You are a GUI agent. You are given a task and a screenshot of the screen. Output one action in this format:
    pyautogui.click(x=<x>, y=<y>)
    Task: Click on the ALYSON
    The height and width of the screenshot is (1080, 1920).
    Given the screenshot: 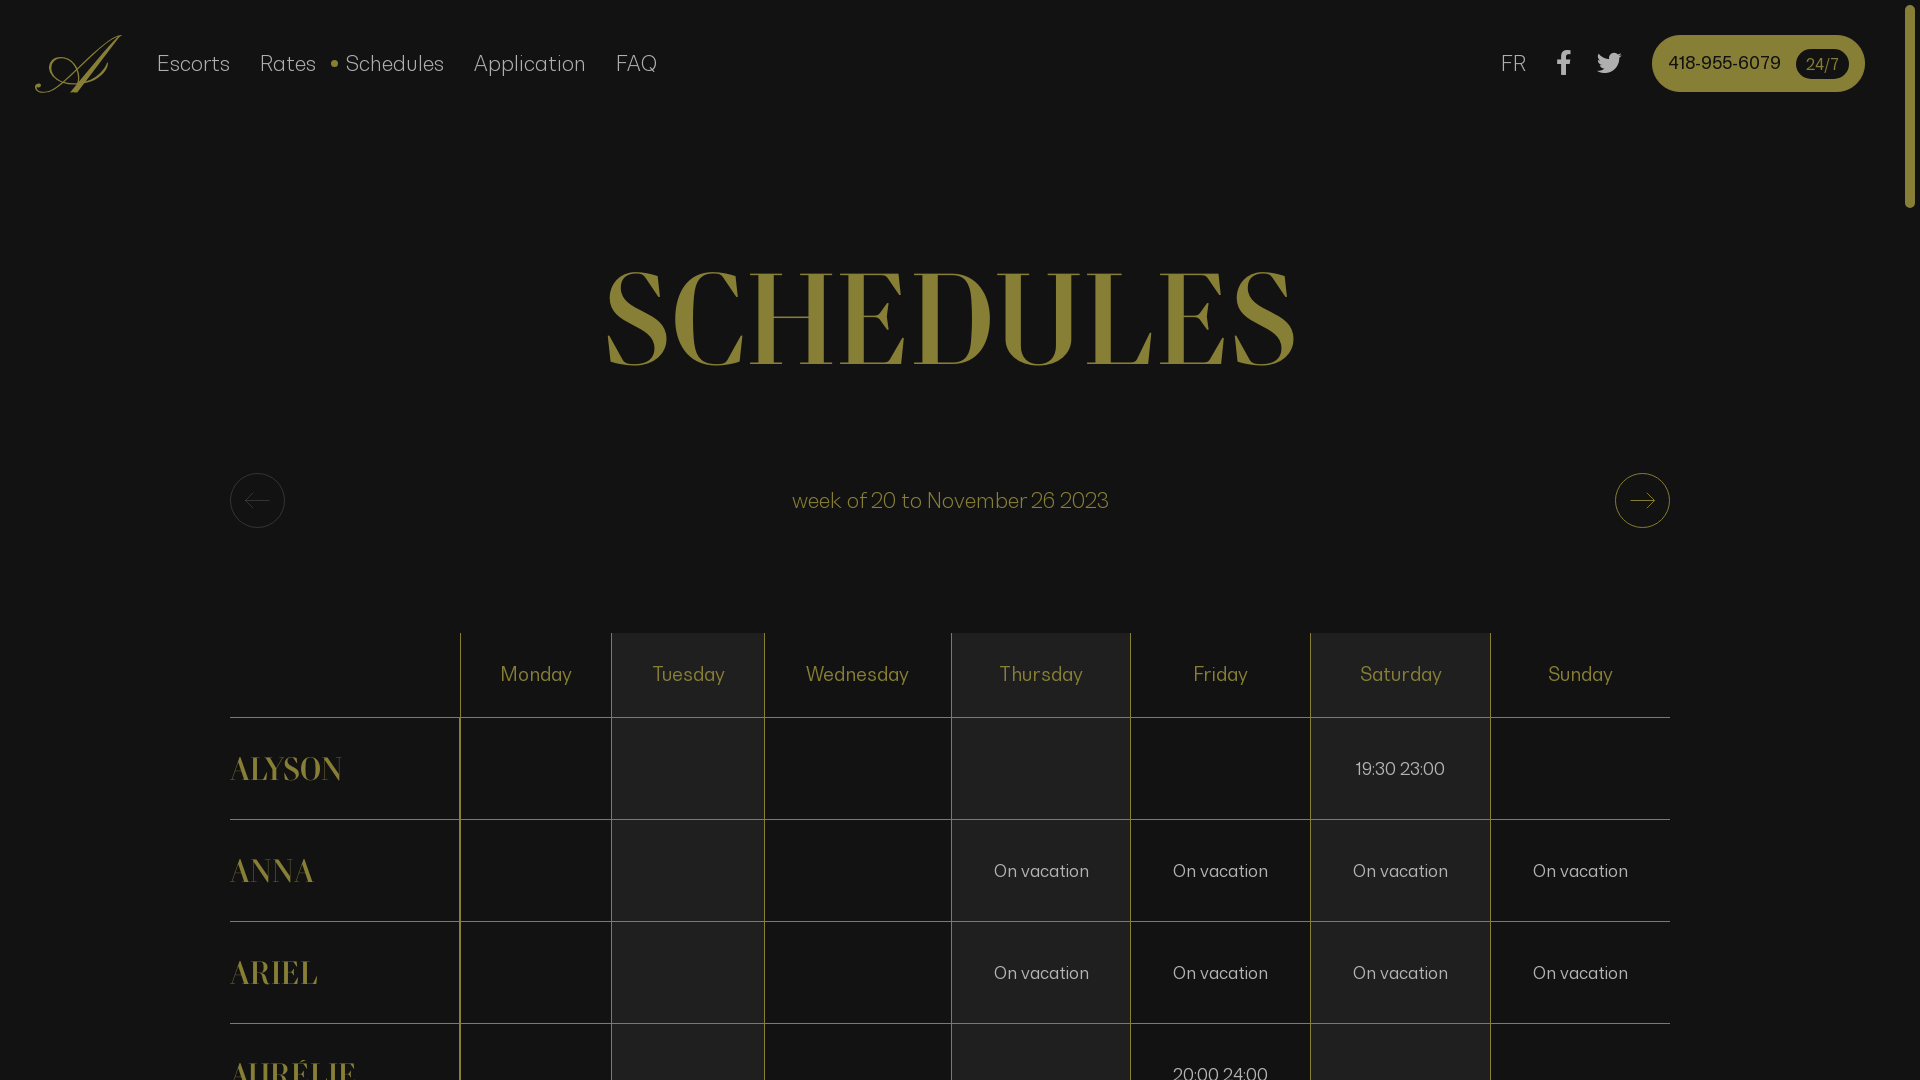 What is the action you would take?
    pyautogui.click(x=345, y=768)
    